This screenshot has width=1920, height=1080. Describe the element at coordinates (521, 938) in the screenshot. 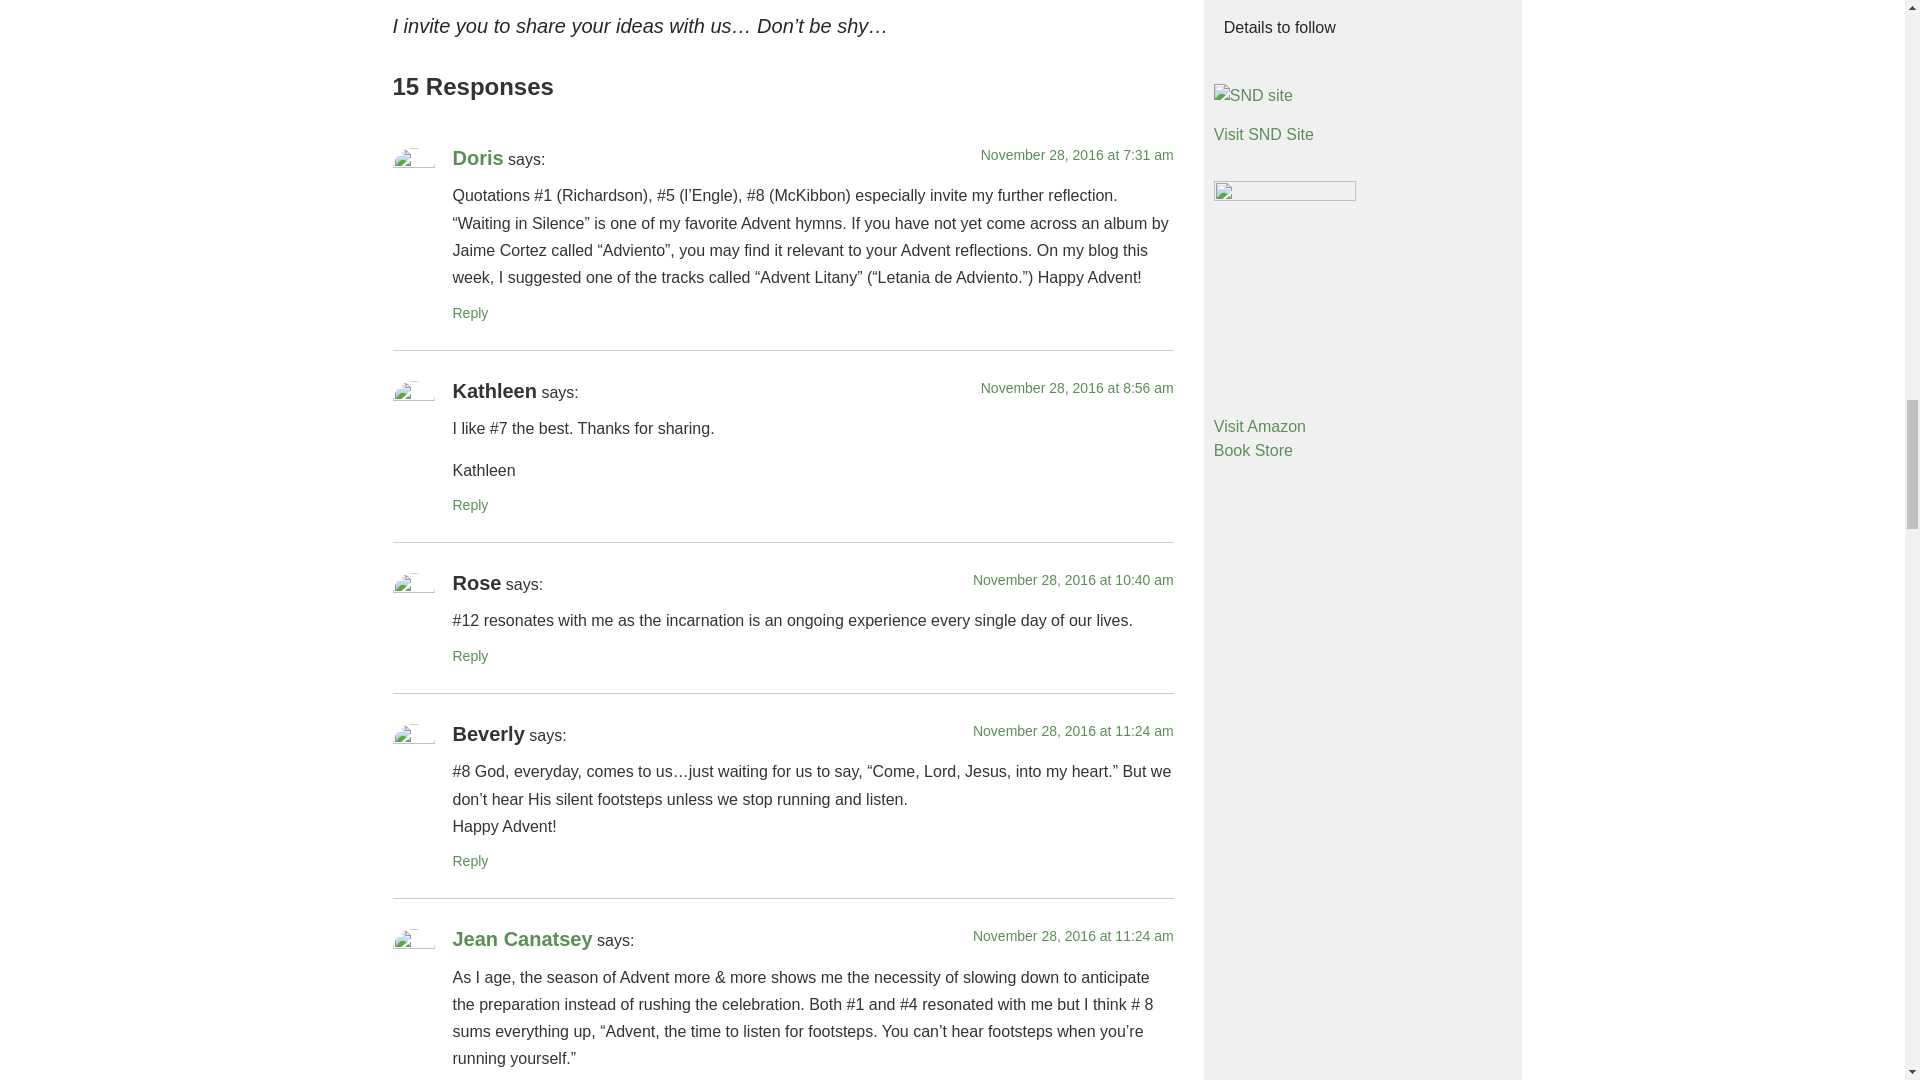

I see `Jean Canatsey` at that location.